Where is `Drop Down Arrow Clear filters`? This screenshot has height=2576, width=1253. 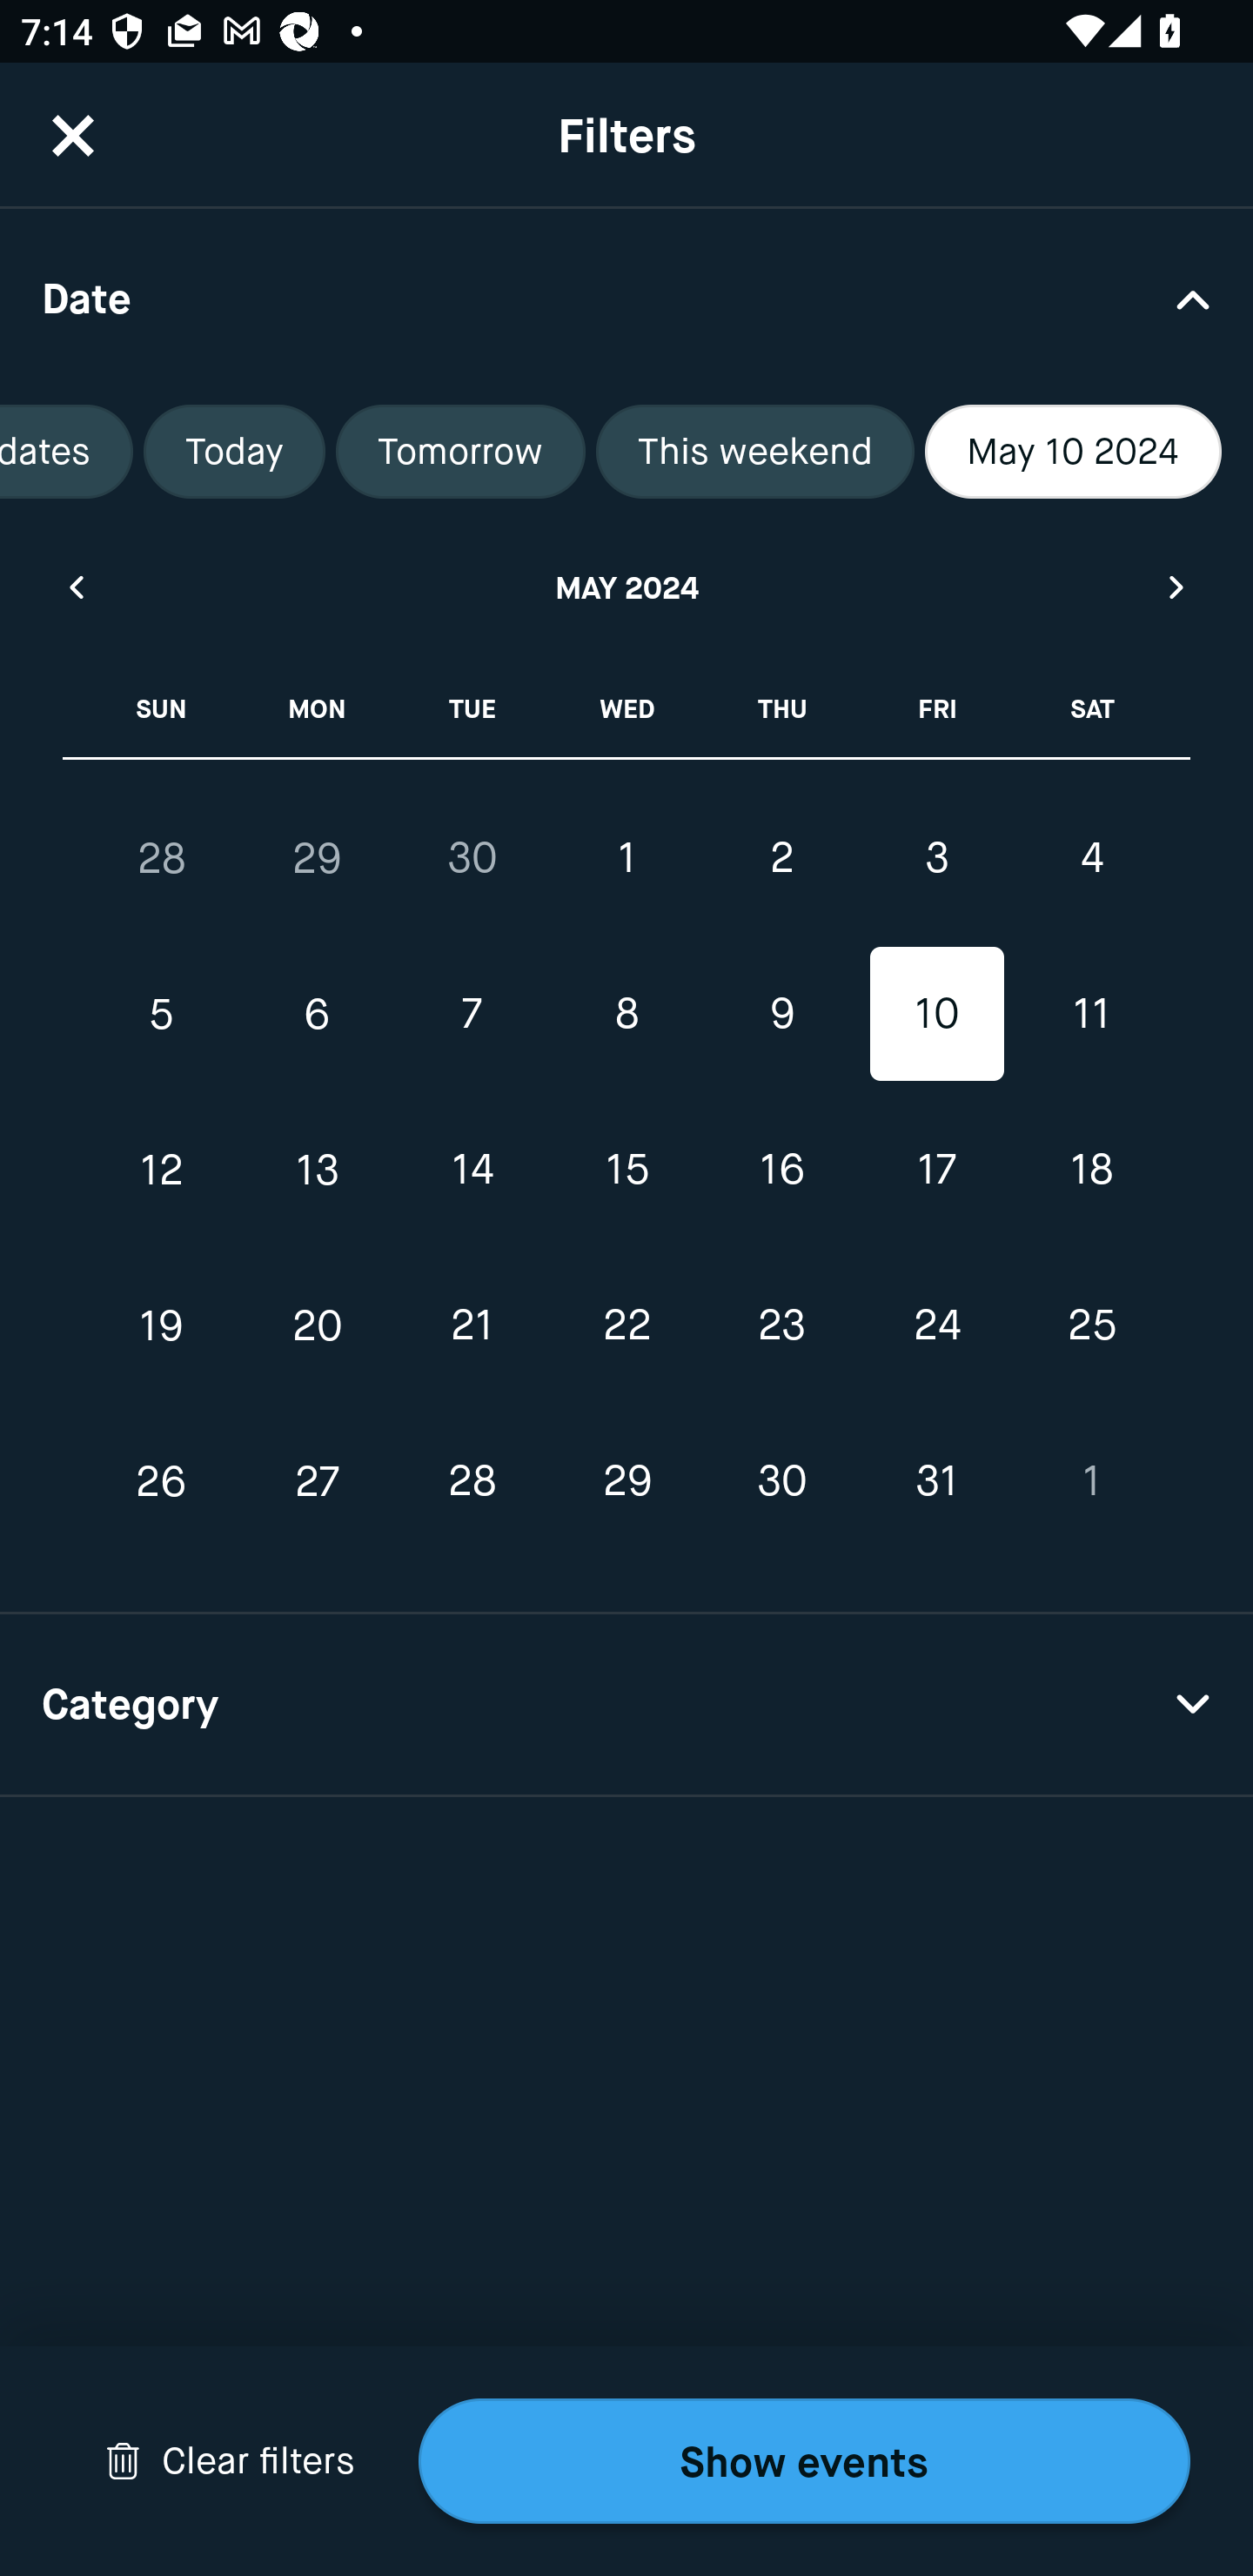 Drop Down Arrow Clear filters is located at coordinates (230, 2461).